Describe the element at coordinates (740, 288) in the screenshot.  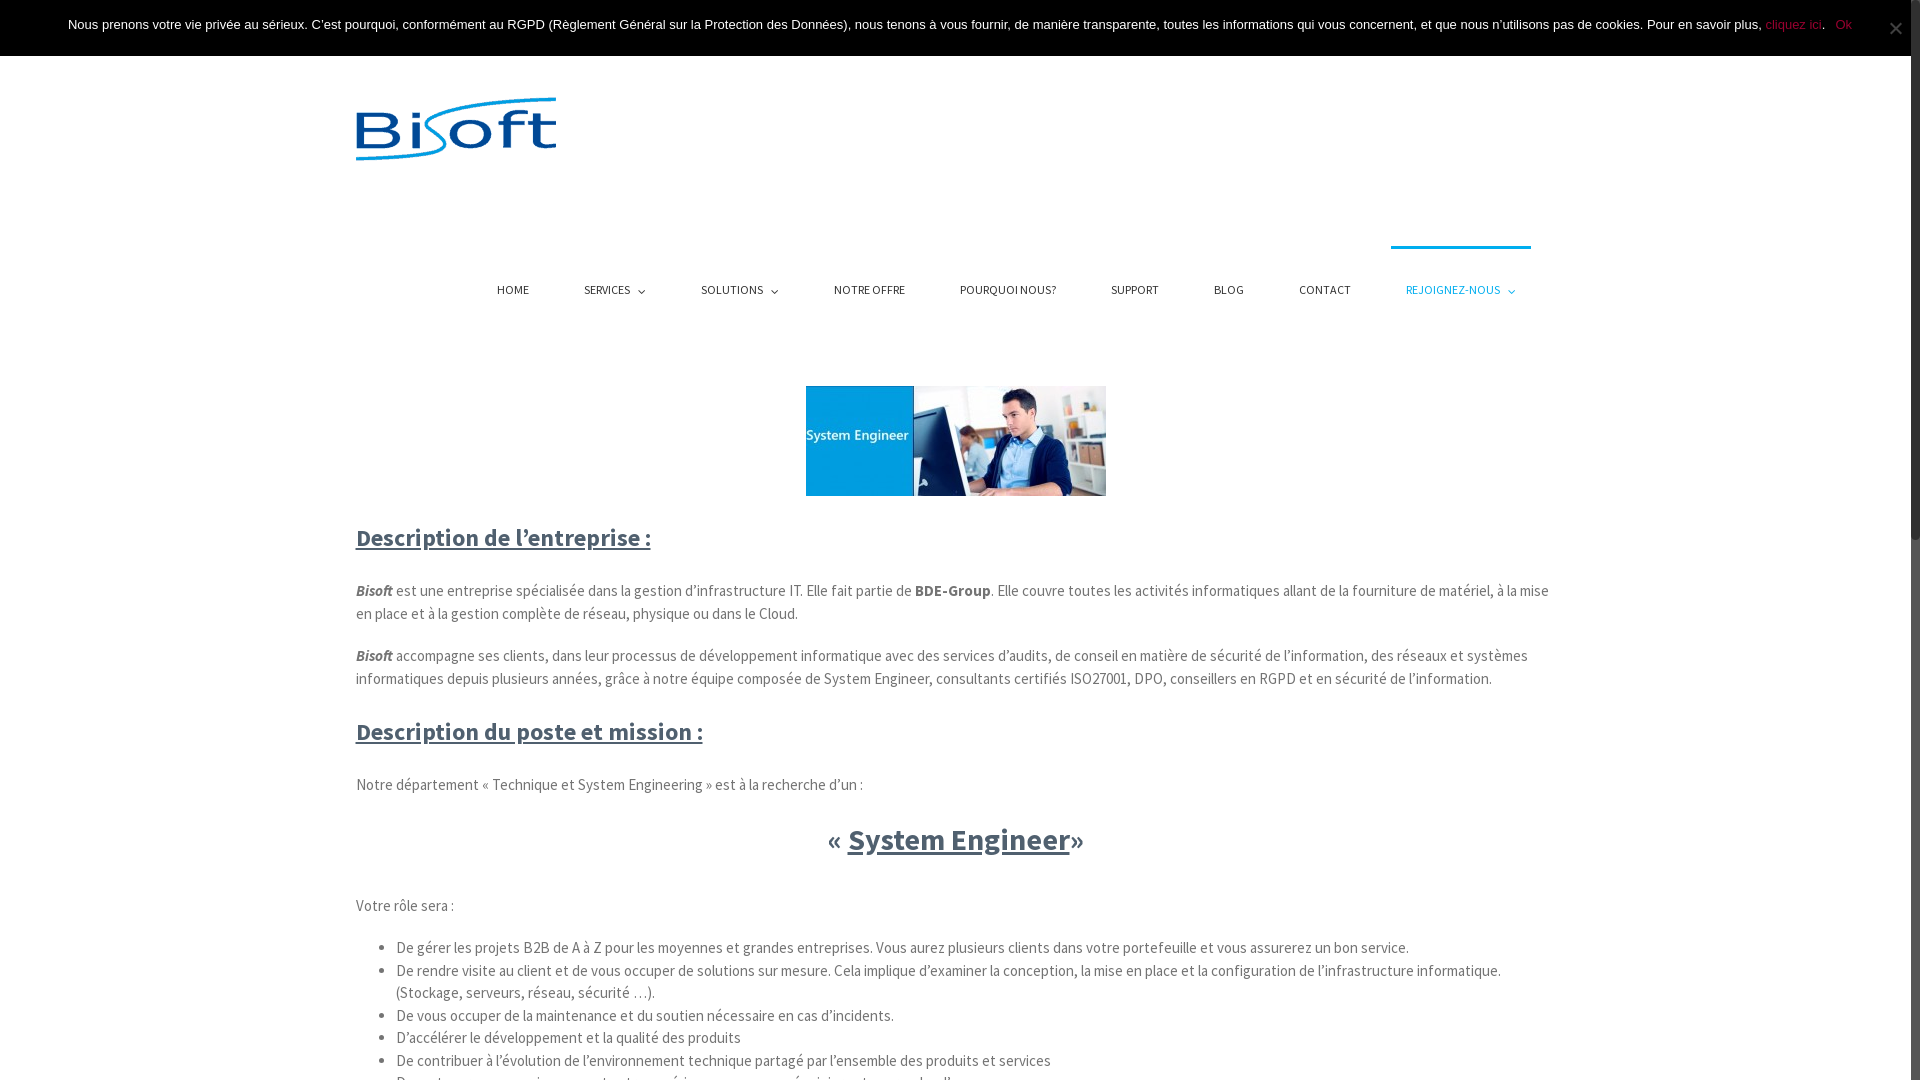
I see `SOLUTIONS` at that location.